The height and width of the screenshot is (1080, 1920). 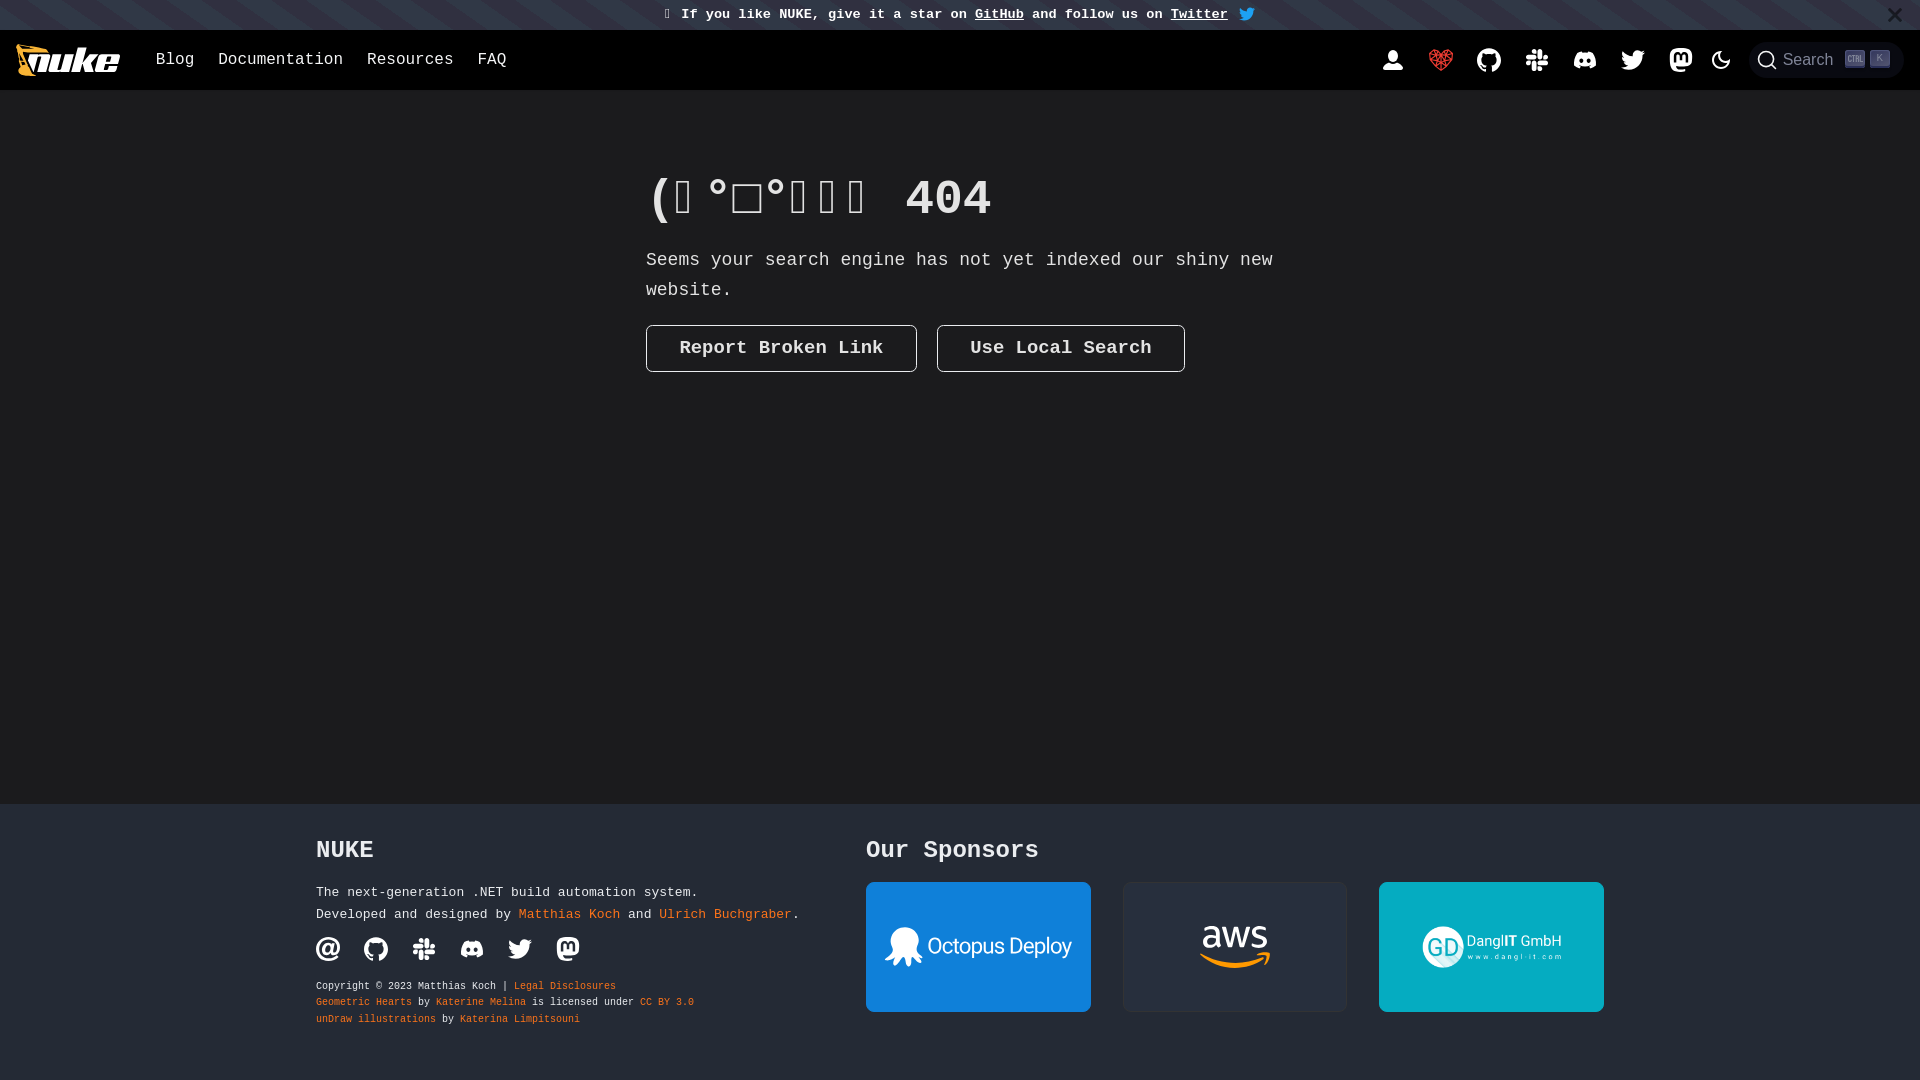 What do you see at coordinates (175, 60) in the screenshot?
I see `Blog` at bounding box center [175, 60].